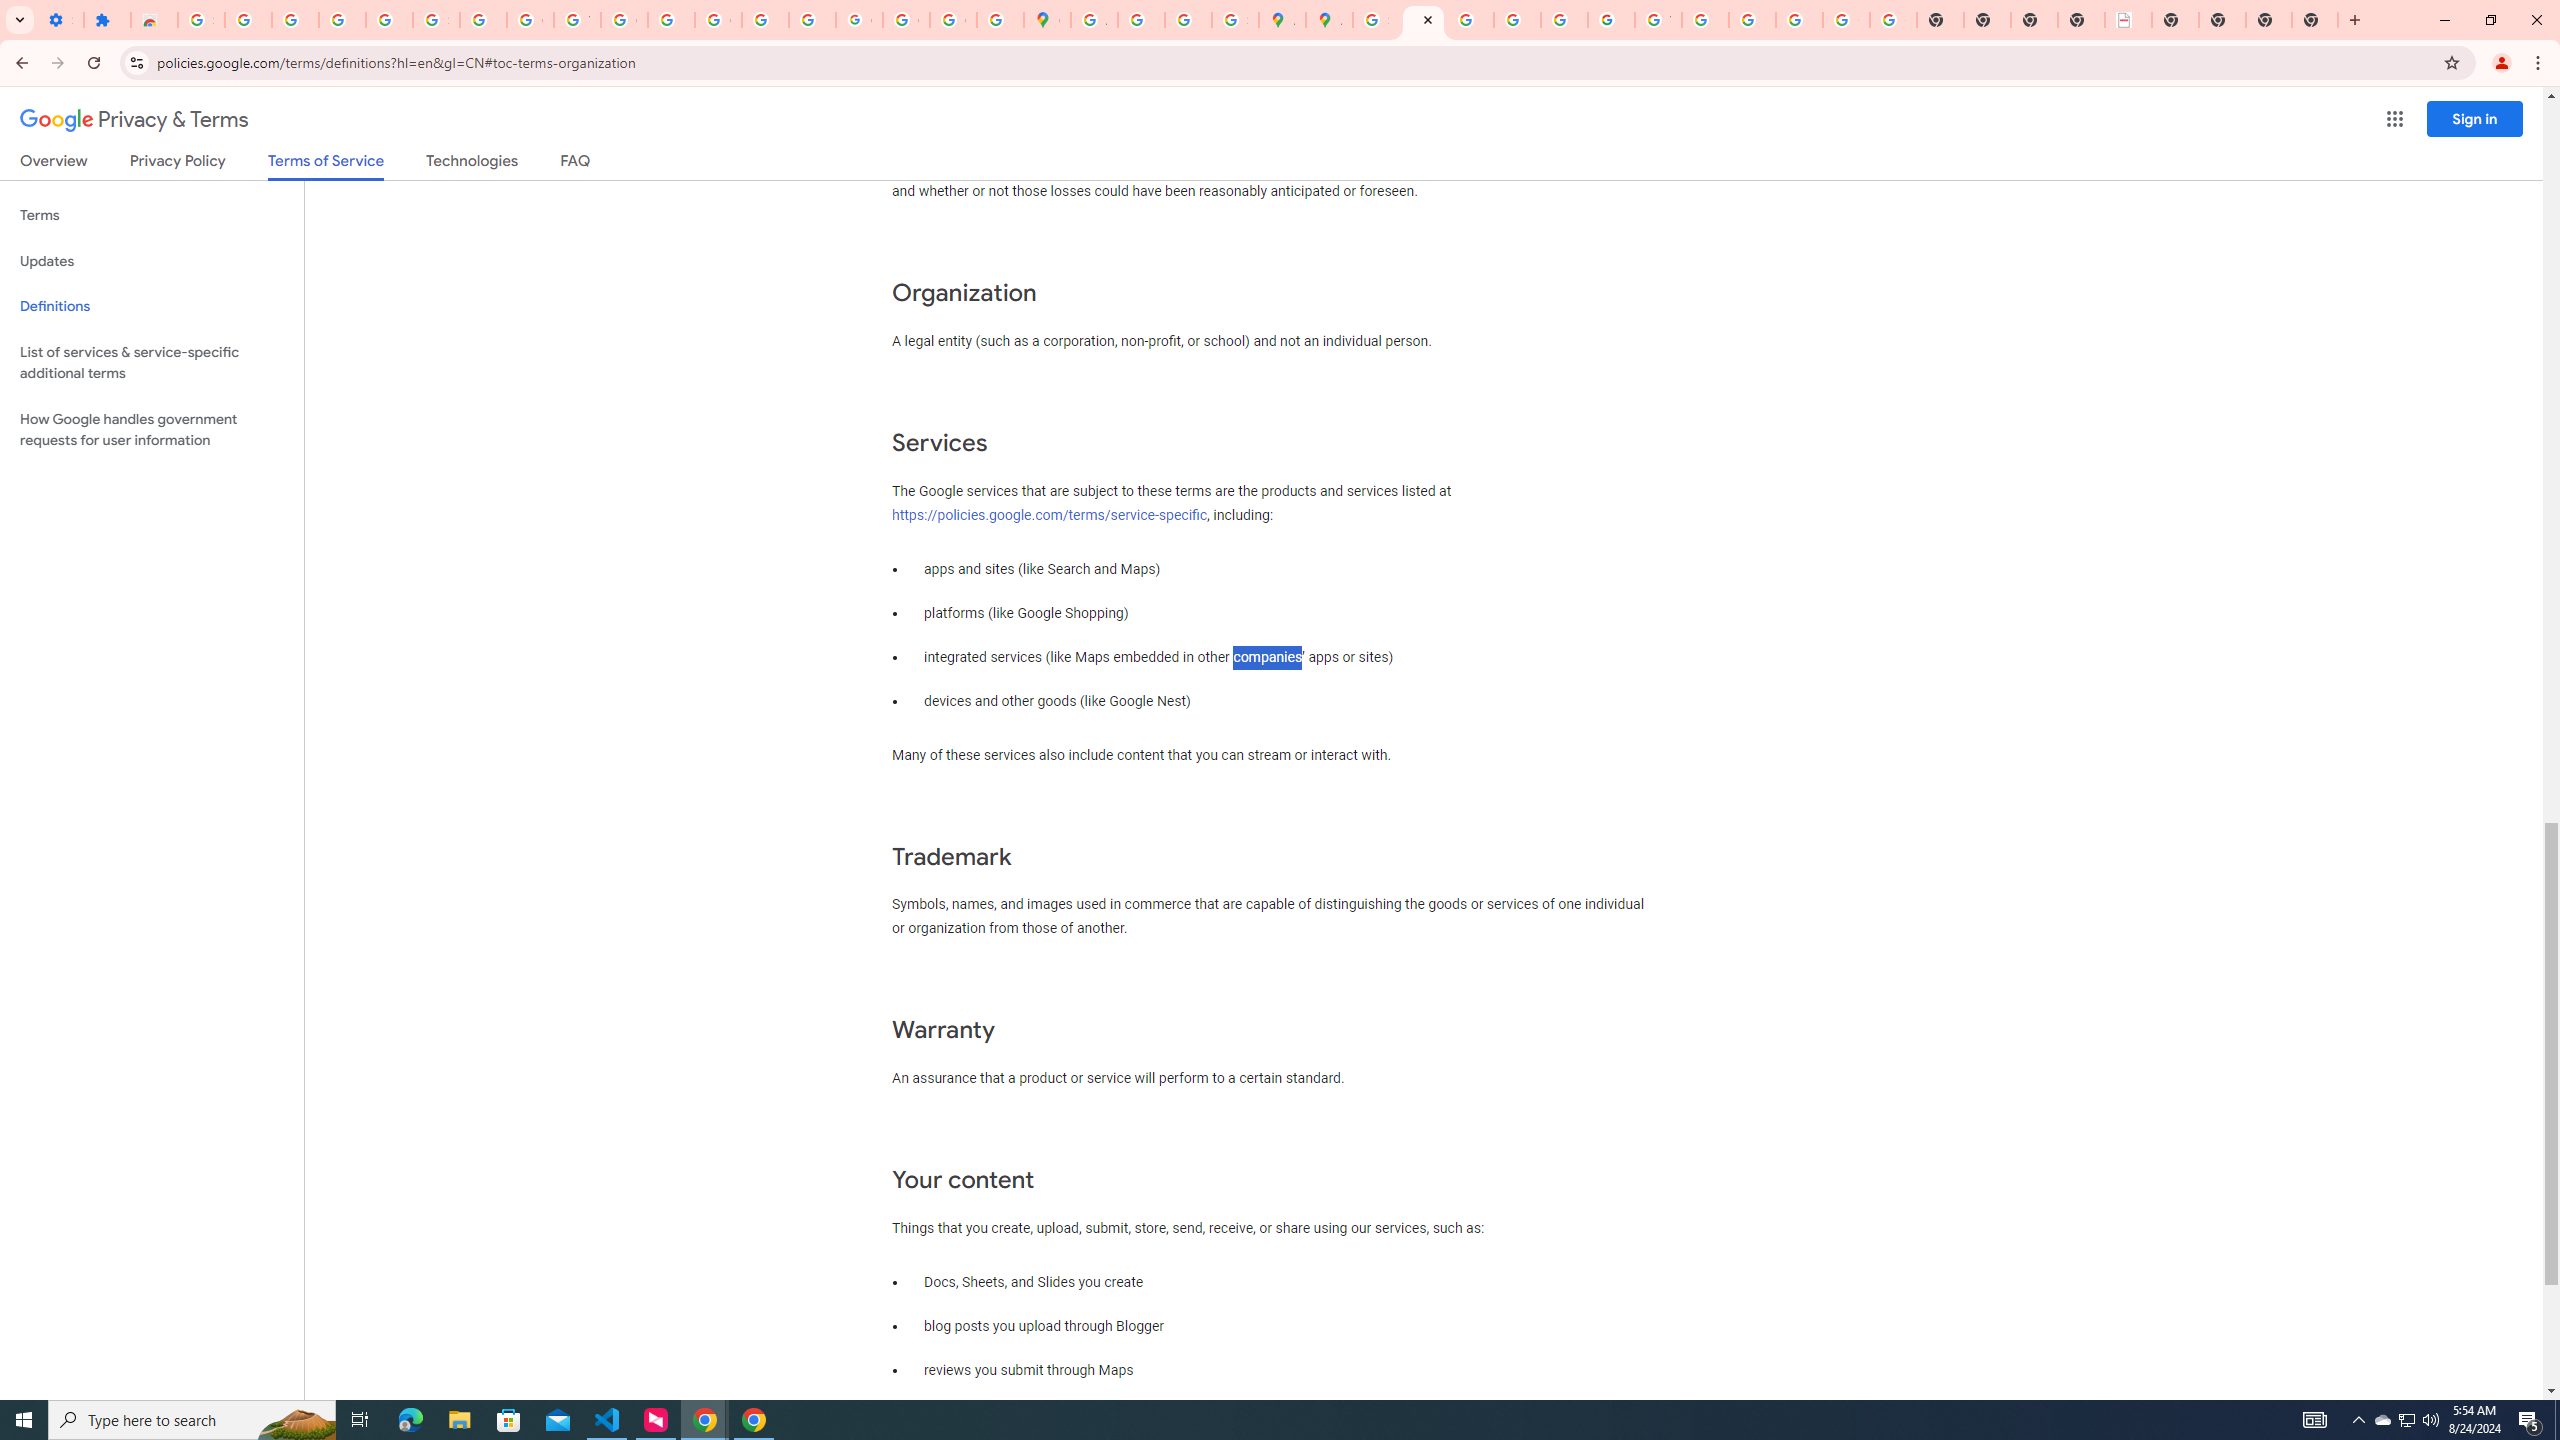 The height and width of the screenshot is (1440, 2560). What do you see at coordinates (531, 20) in the screenshot?
I see `Google Account` at bounding box center [531, 20].